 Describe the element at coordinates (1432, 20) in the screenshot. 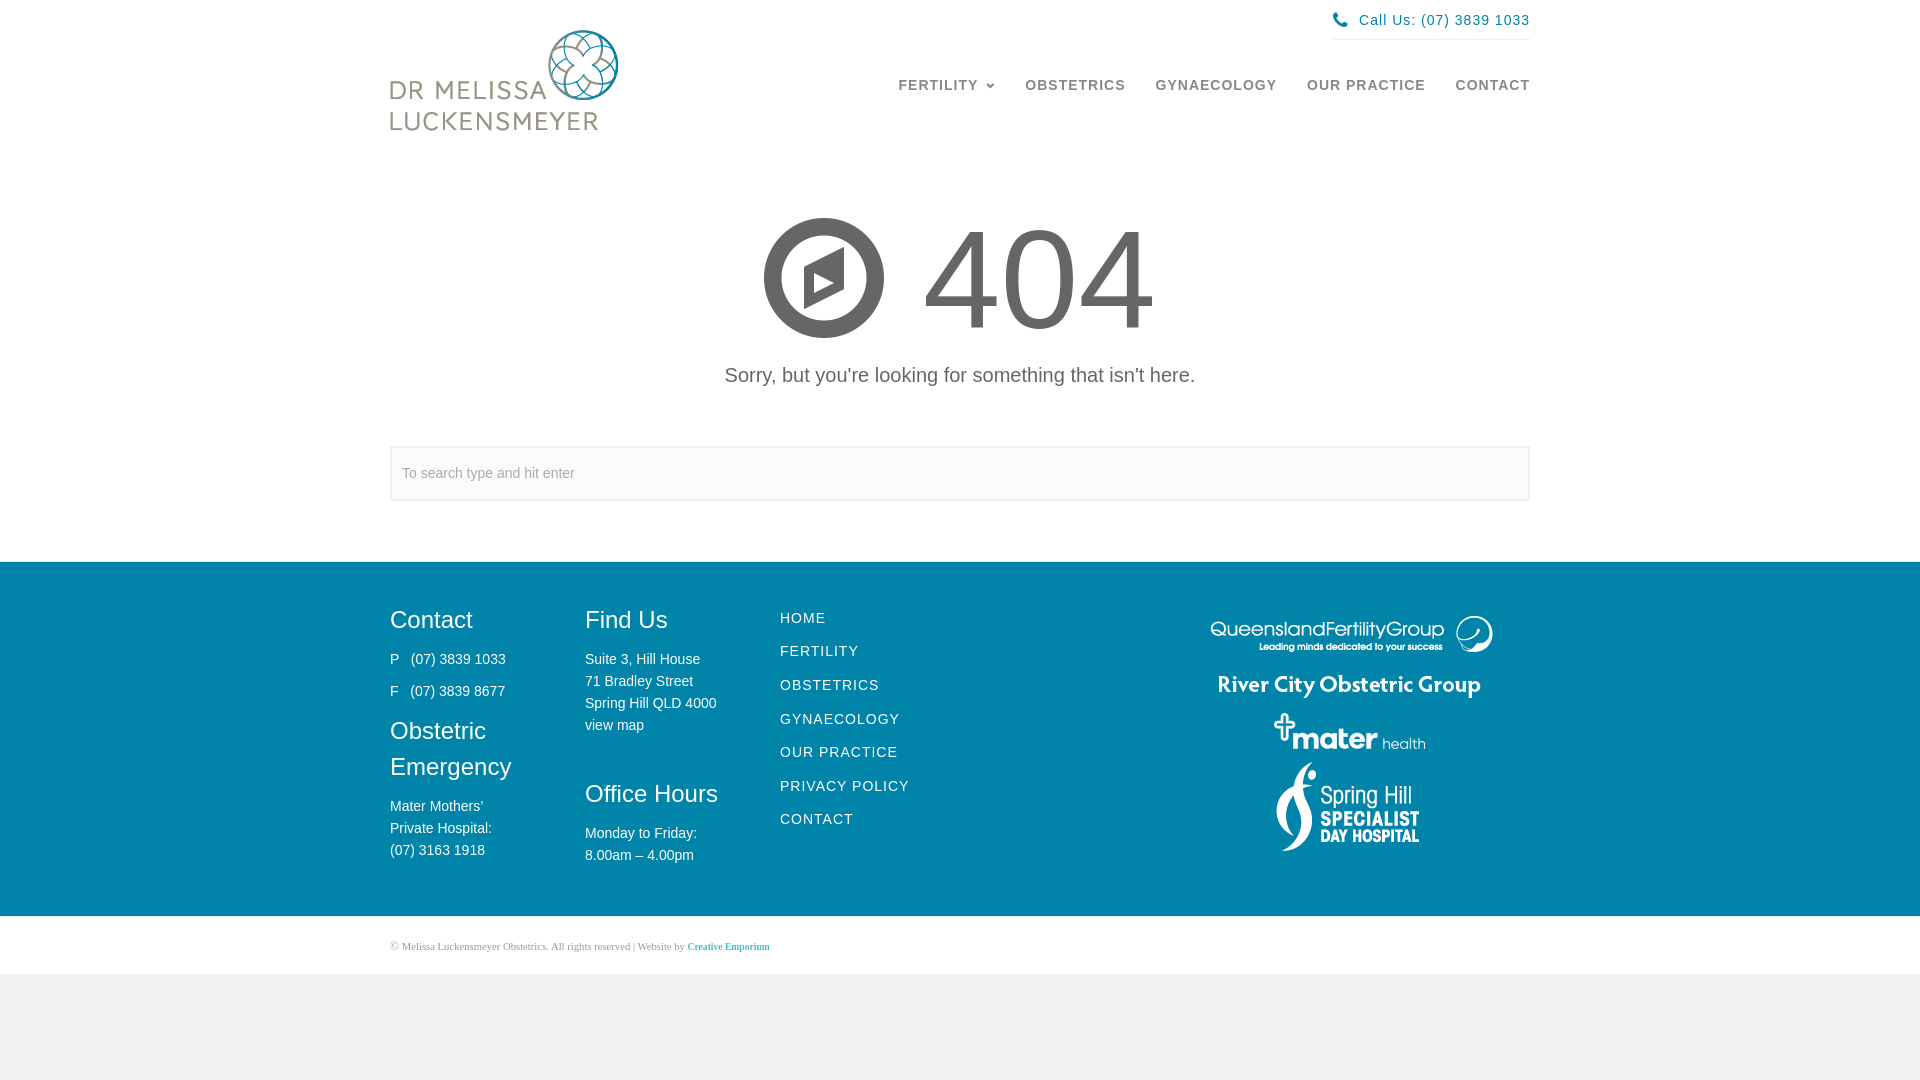

I see `Call Us: (07) 3839 1033` at that location.